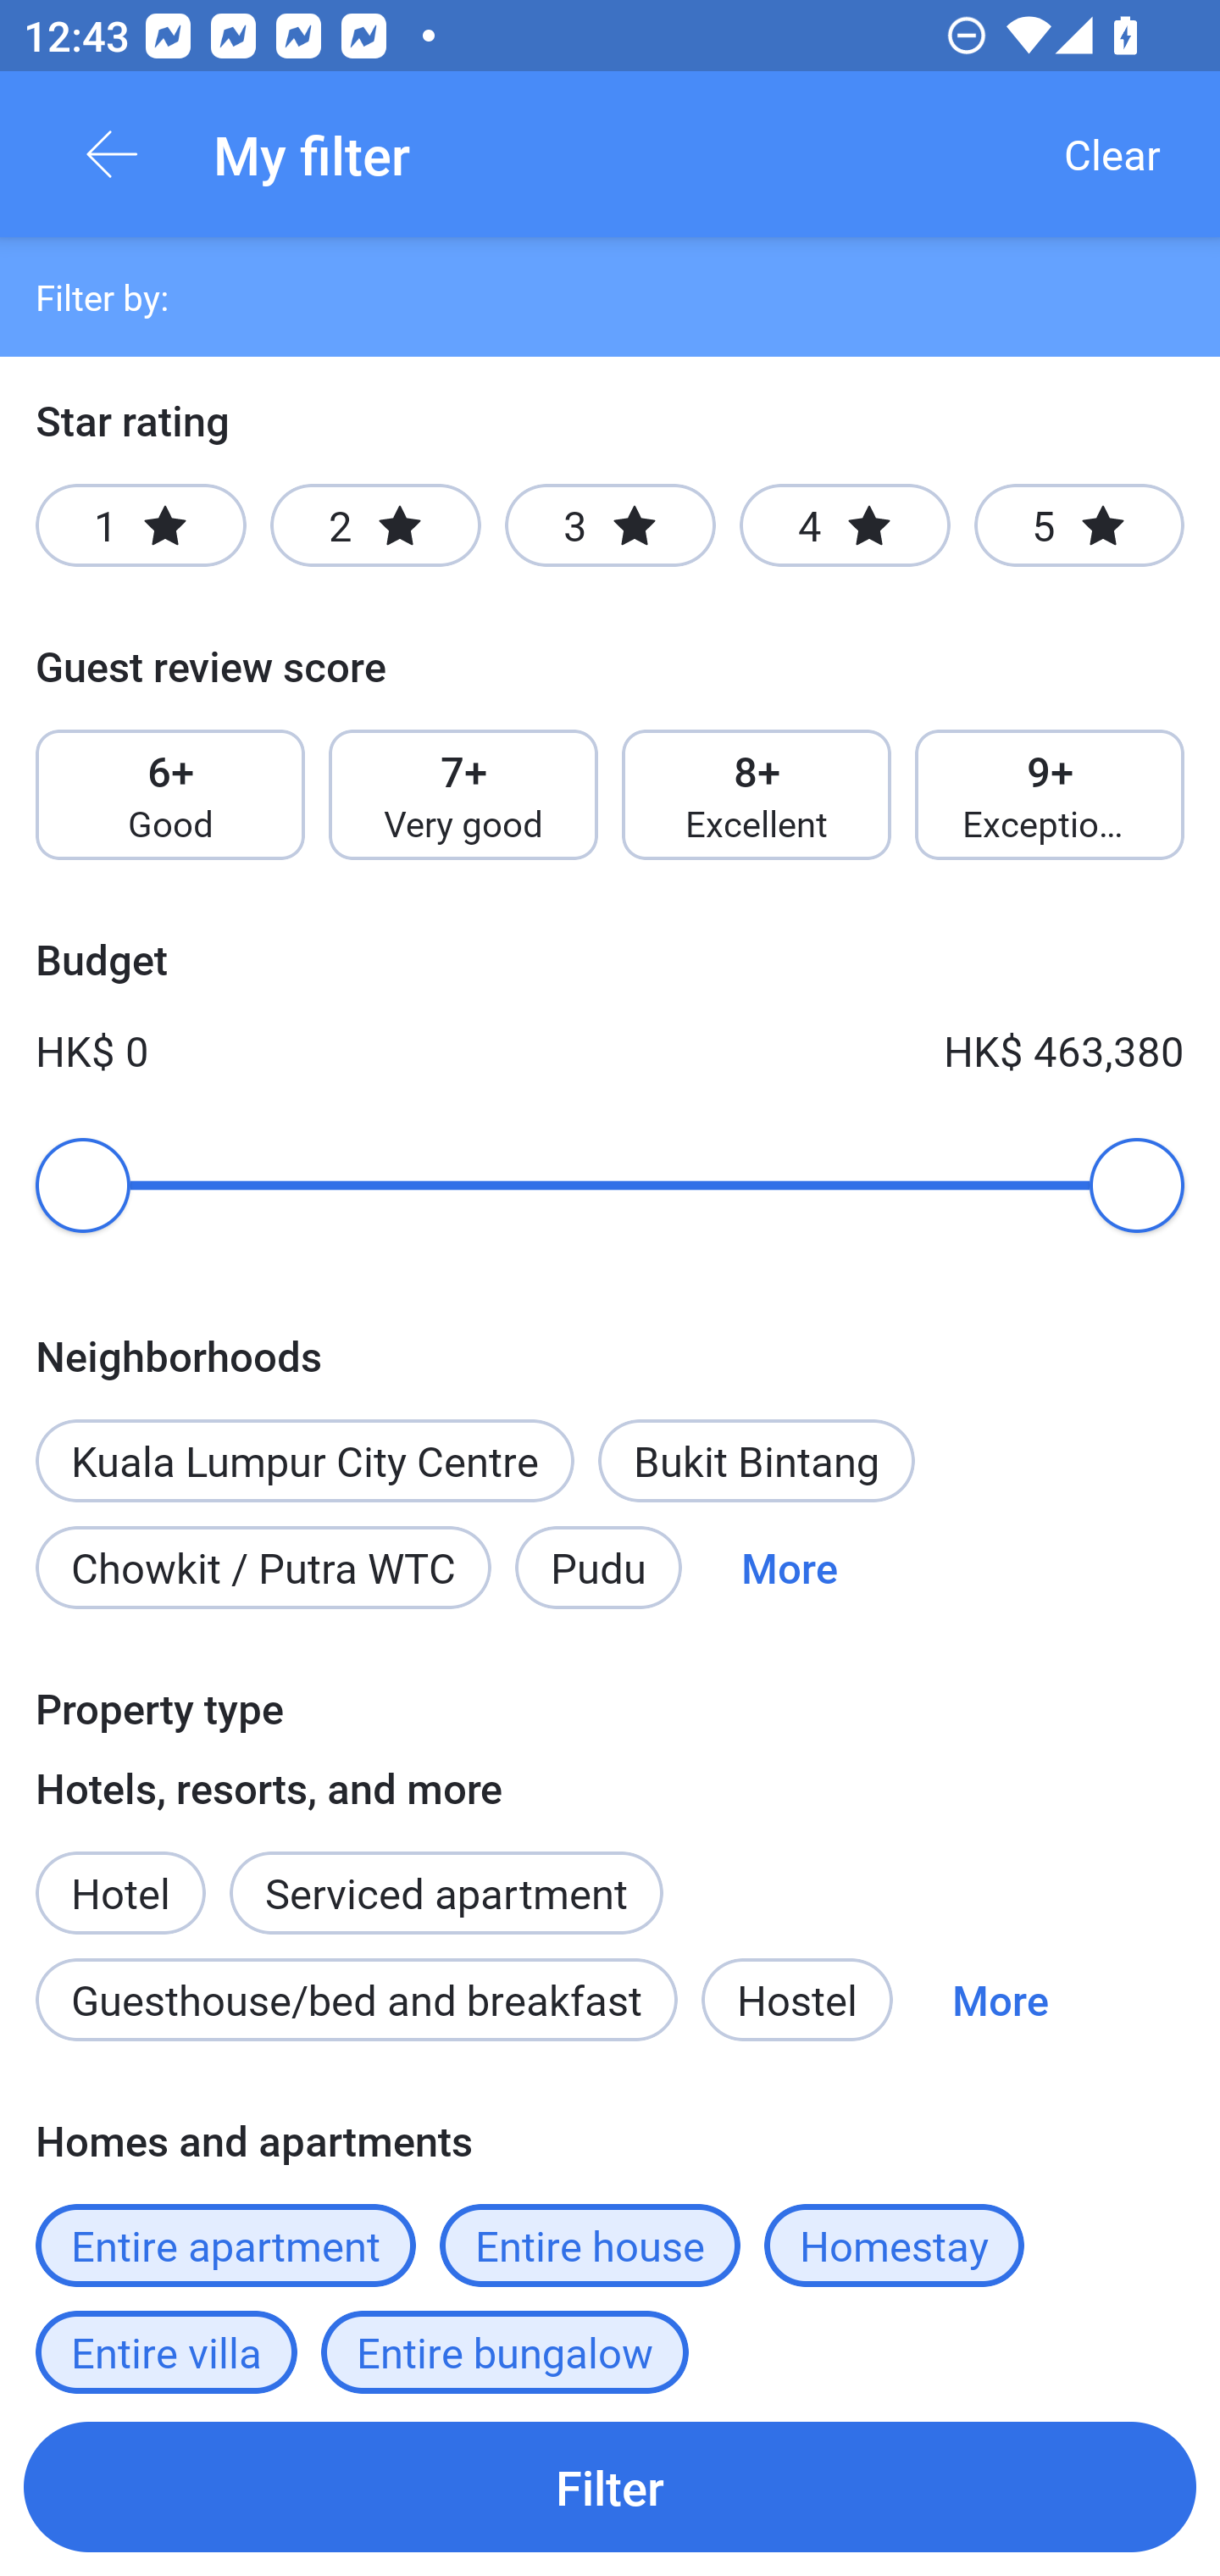 The height and width of the screenshot is (2576, 1220). Describe the element at coordinates (844, 525) in the screenshot. I see `4` at that location.